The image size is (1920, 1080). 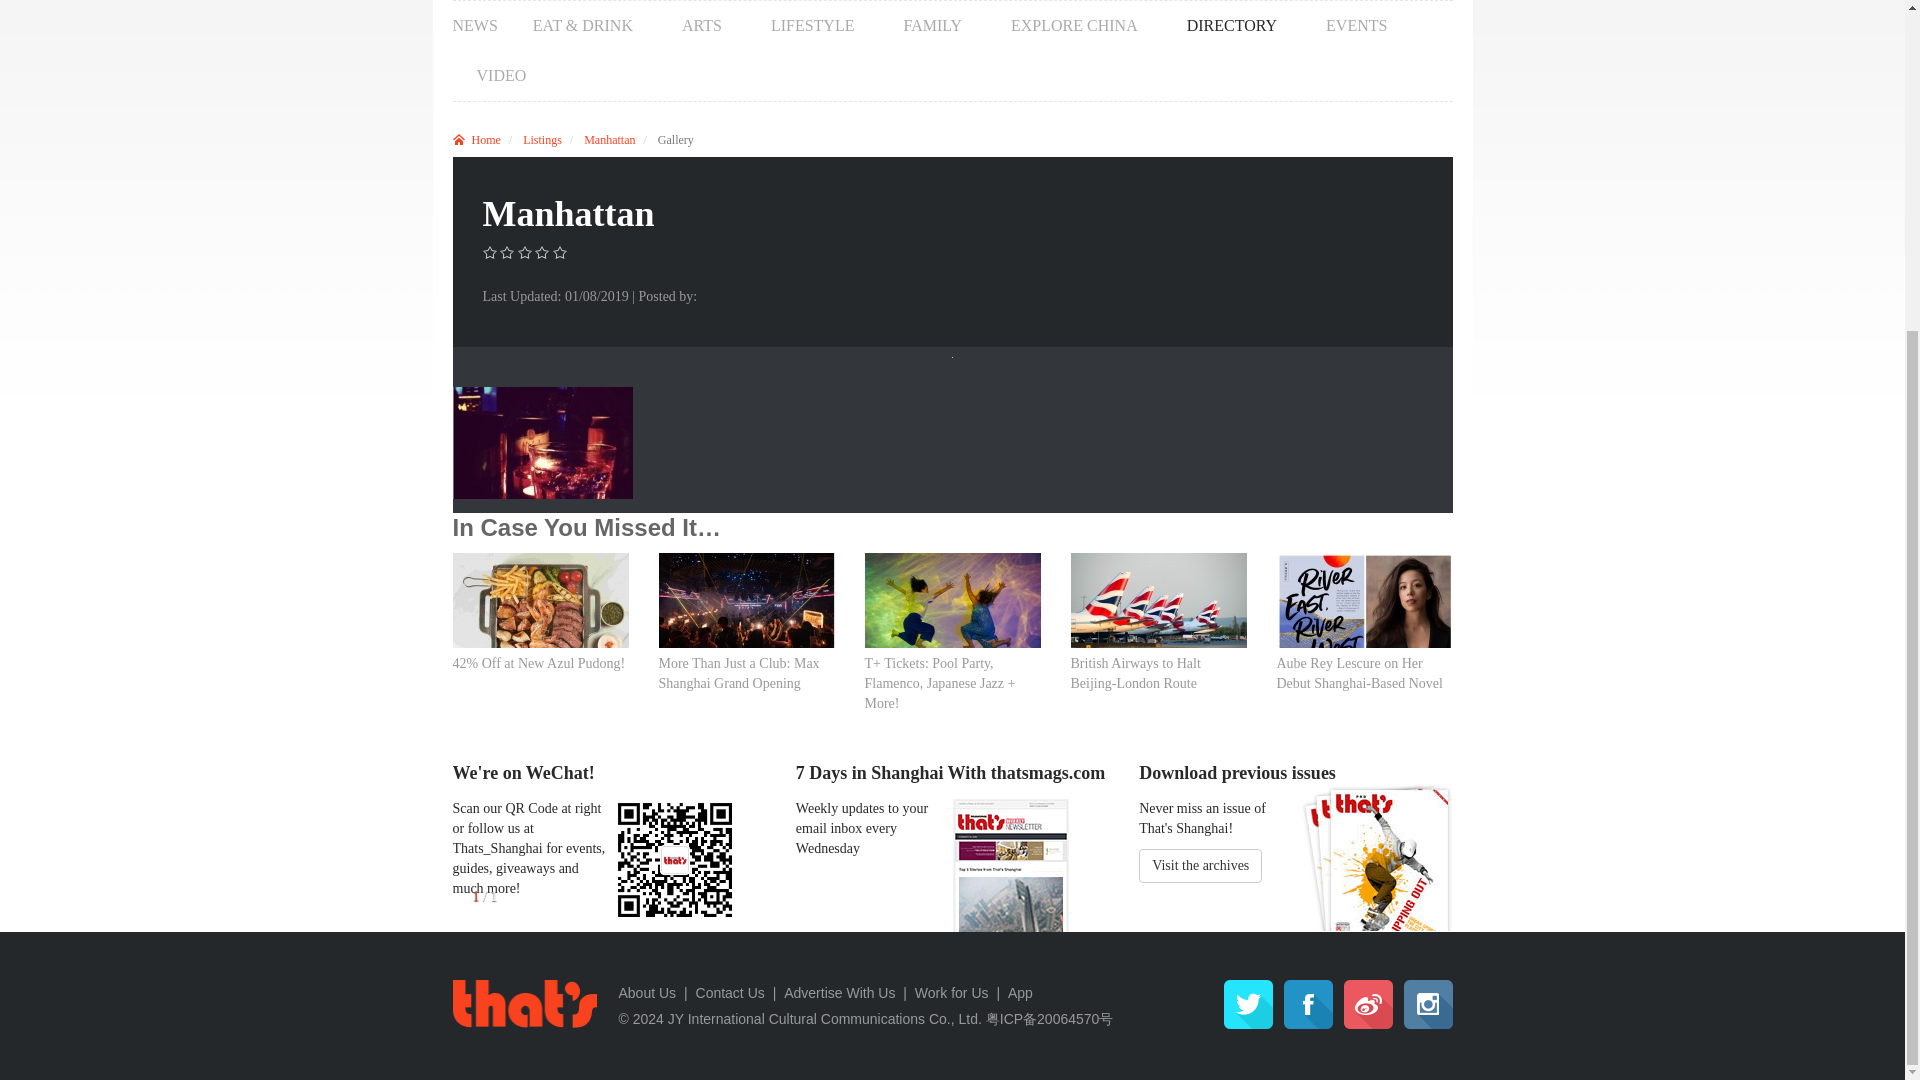 I want to click on Listings, so click(x=542, y=139).